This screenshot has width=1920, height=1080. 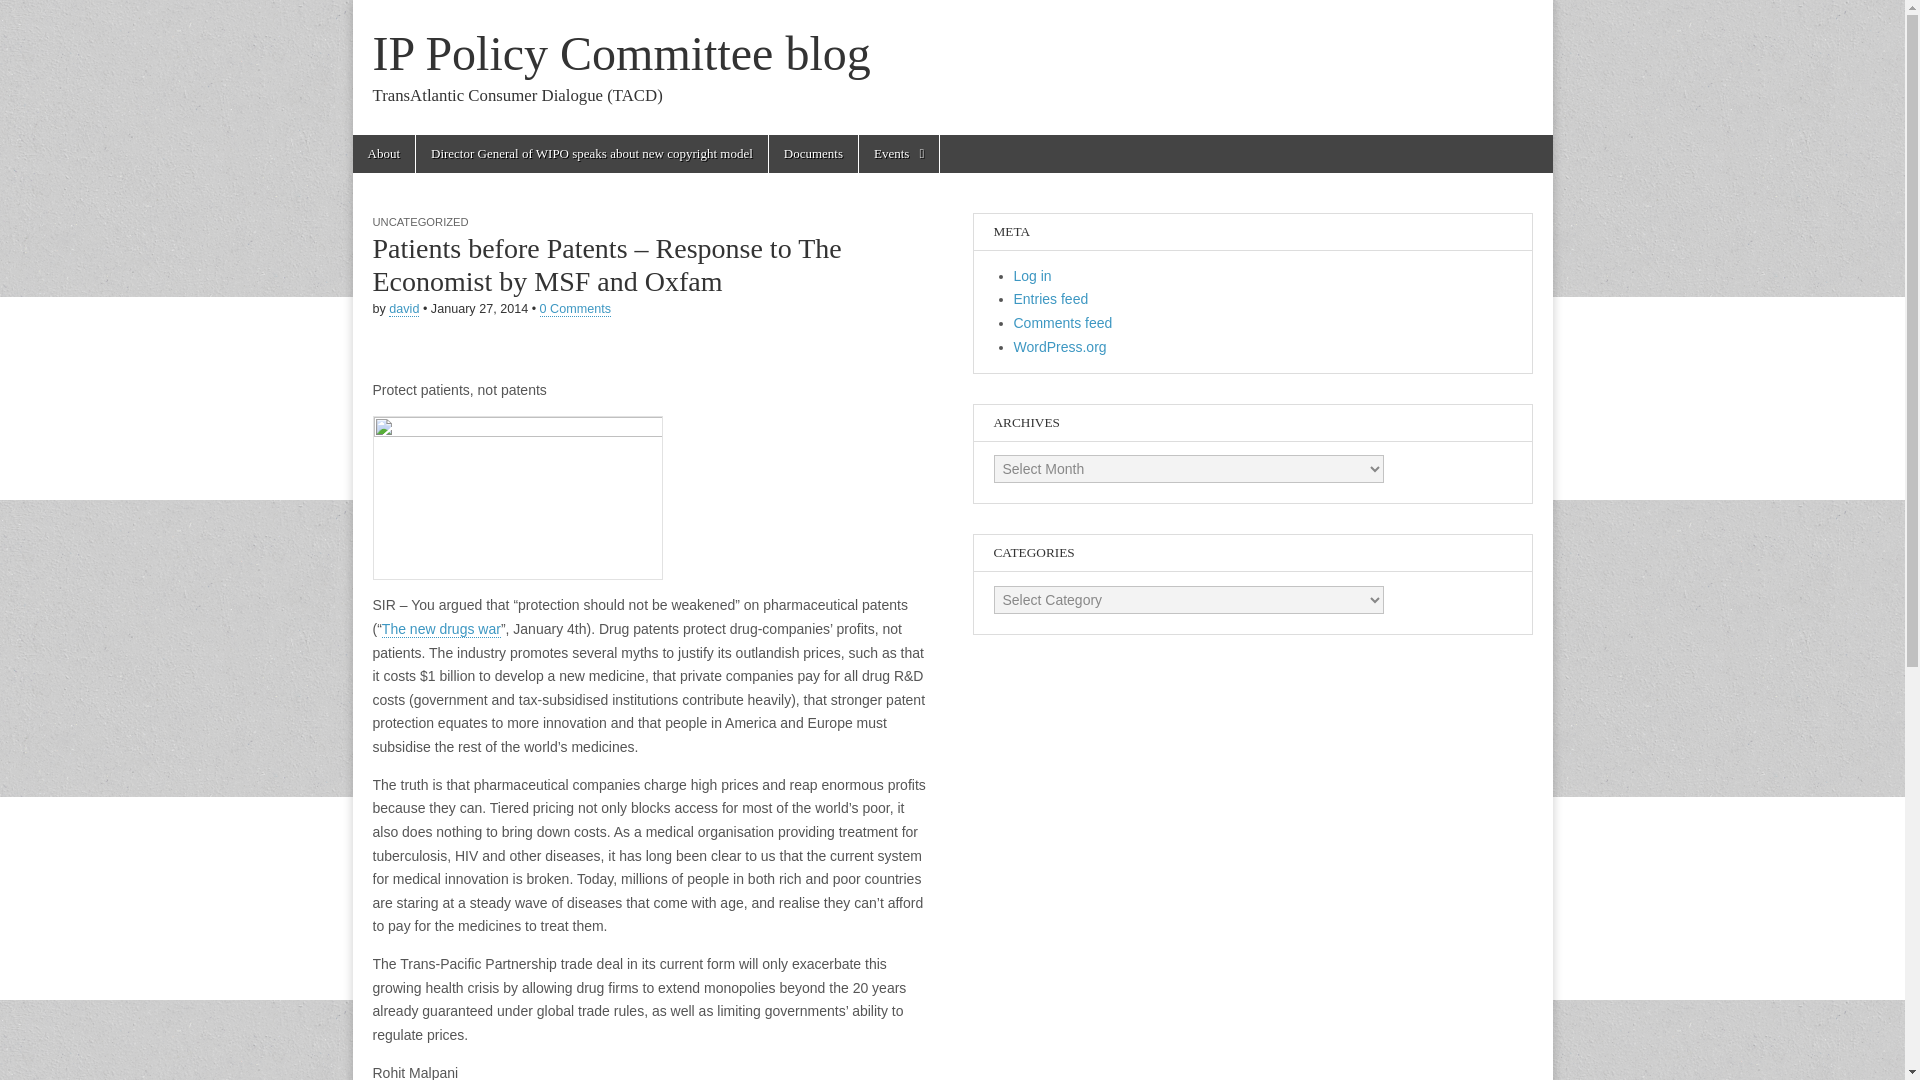 What do you see at coordinates (574, 310) in the screenshot?
I see `0 Comments` at bounding box center [574, 310].